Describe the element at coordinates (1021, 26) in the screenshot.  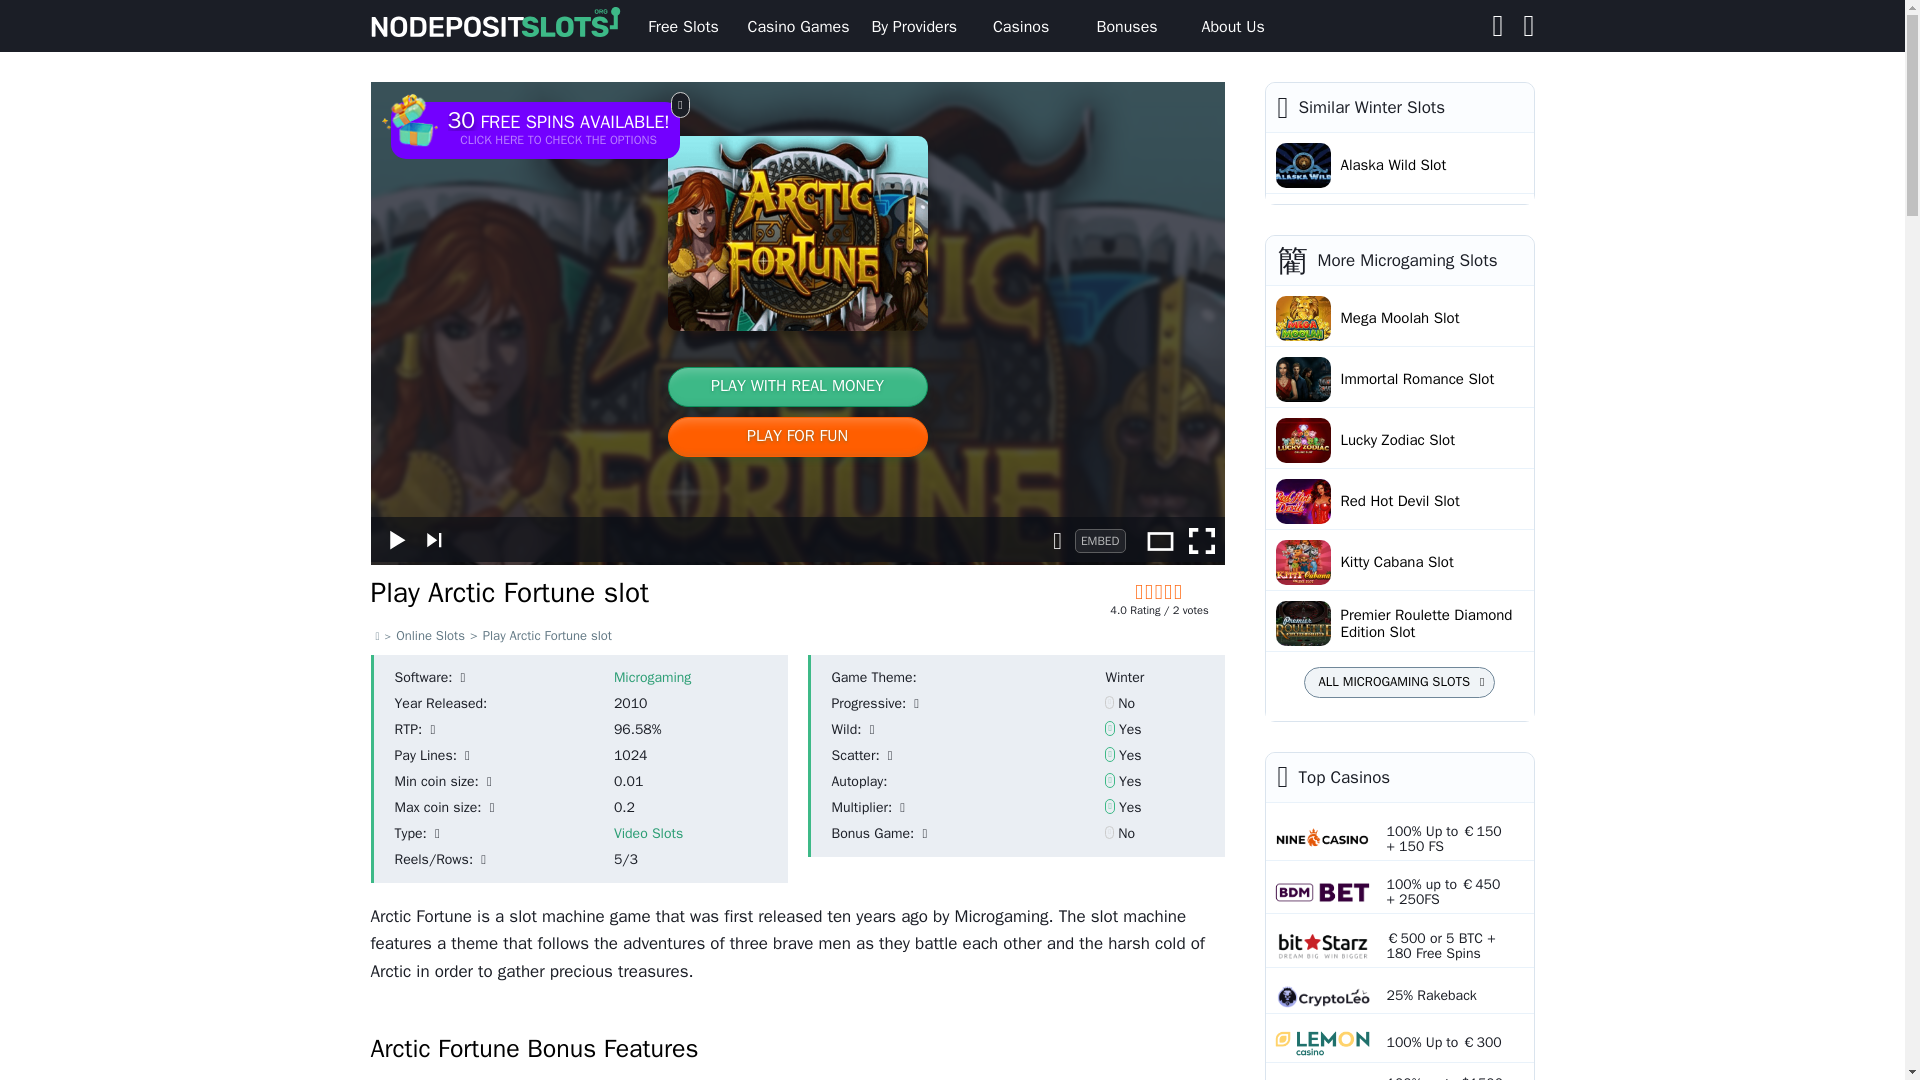
I see `Casinos` at that location.